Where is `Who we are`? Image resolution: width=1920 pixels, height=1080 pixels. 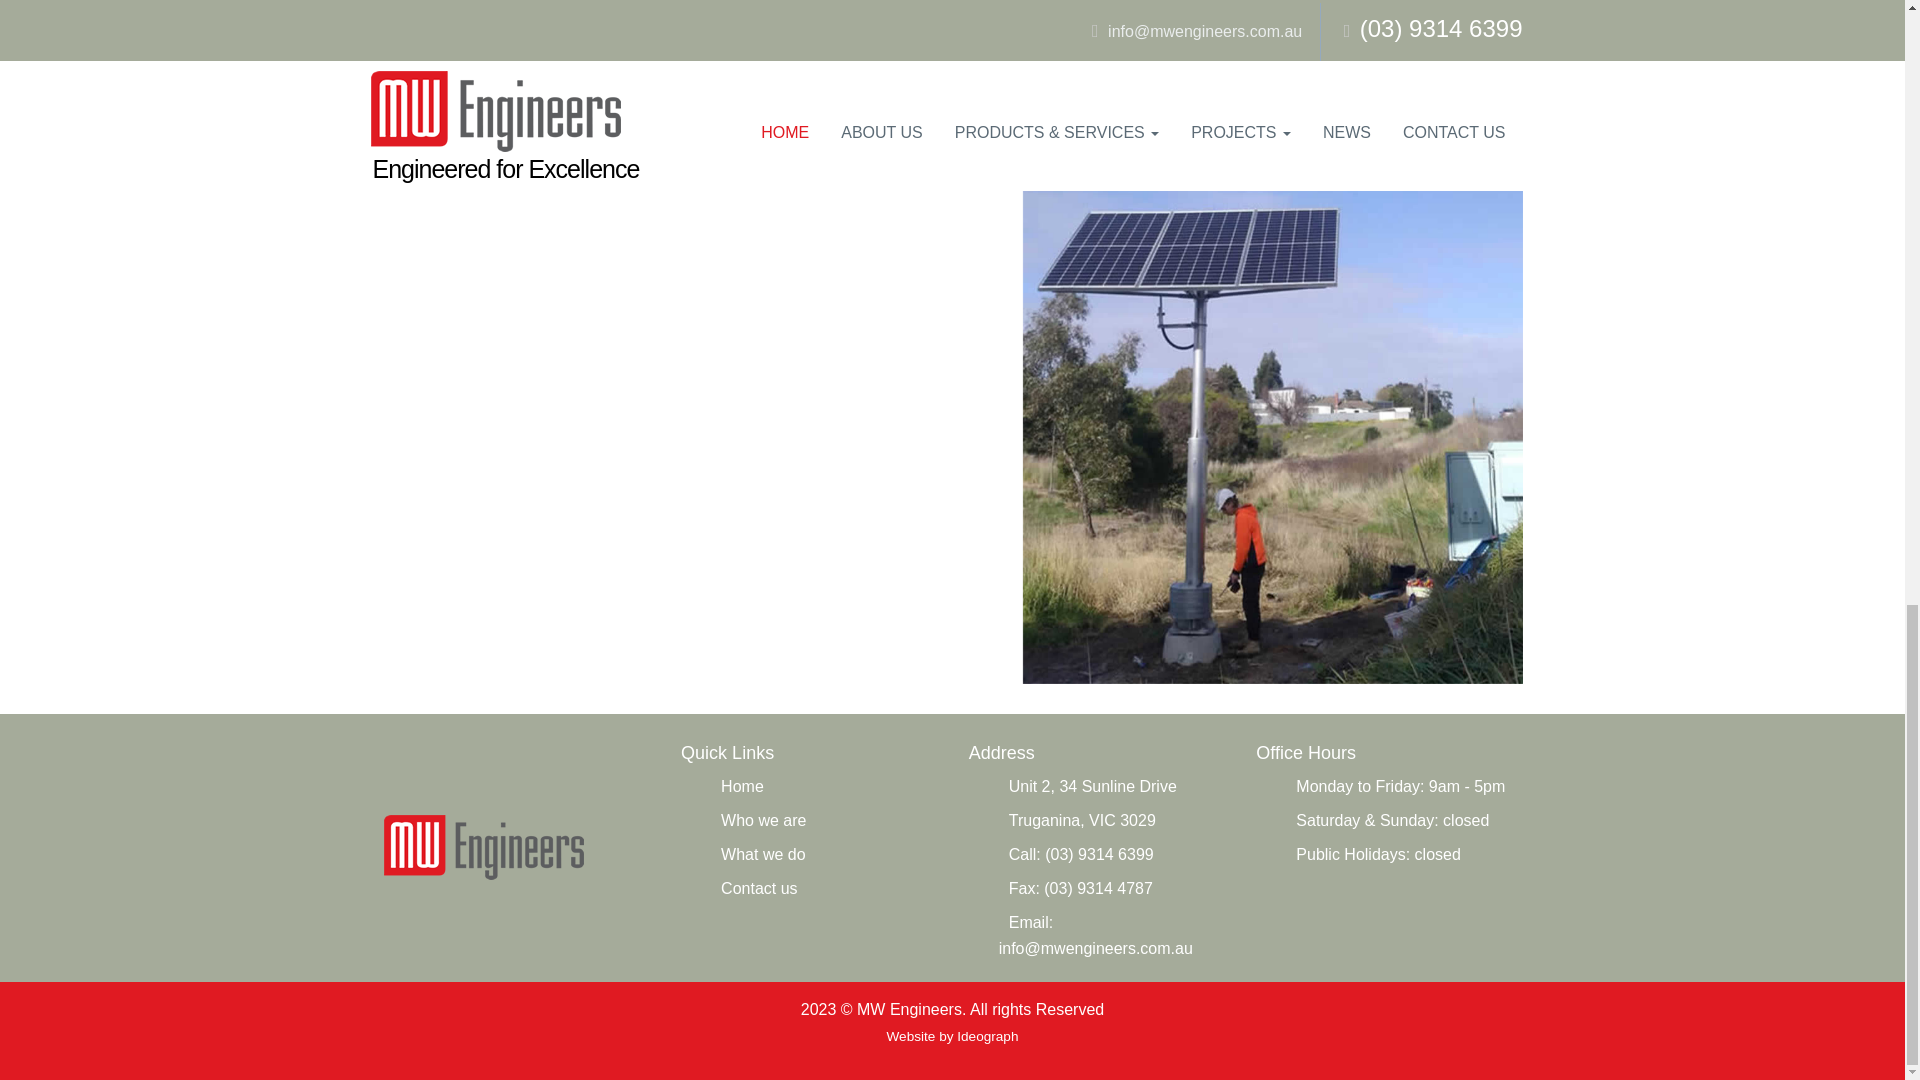
Who we are is located at coordinates (764, 820).